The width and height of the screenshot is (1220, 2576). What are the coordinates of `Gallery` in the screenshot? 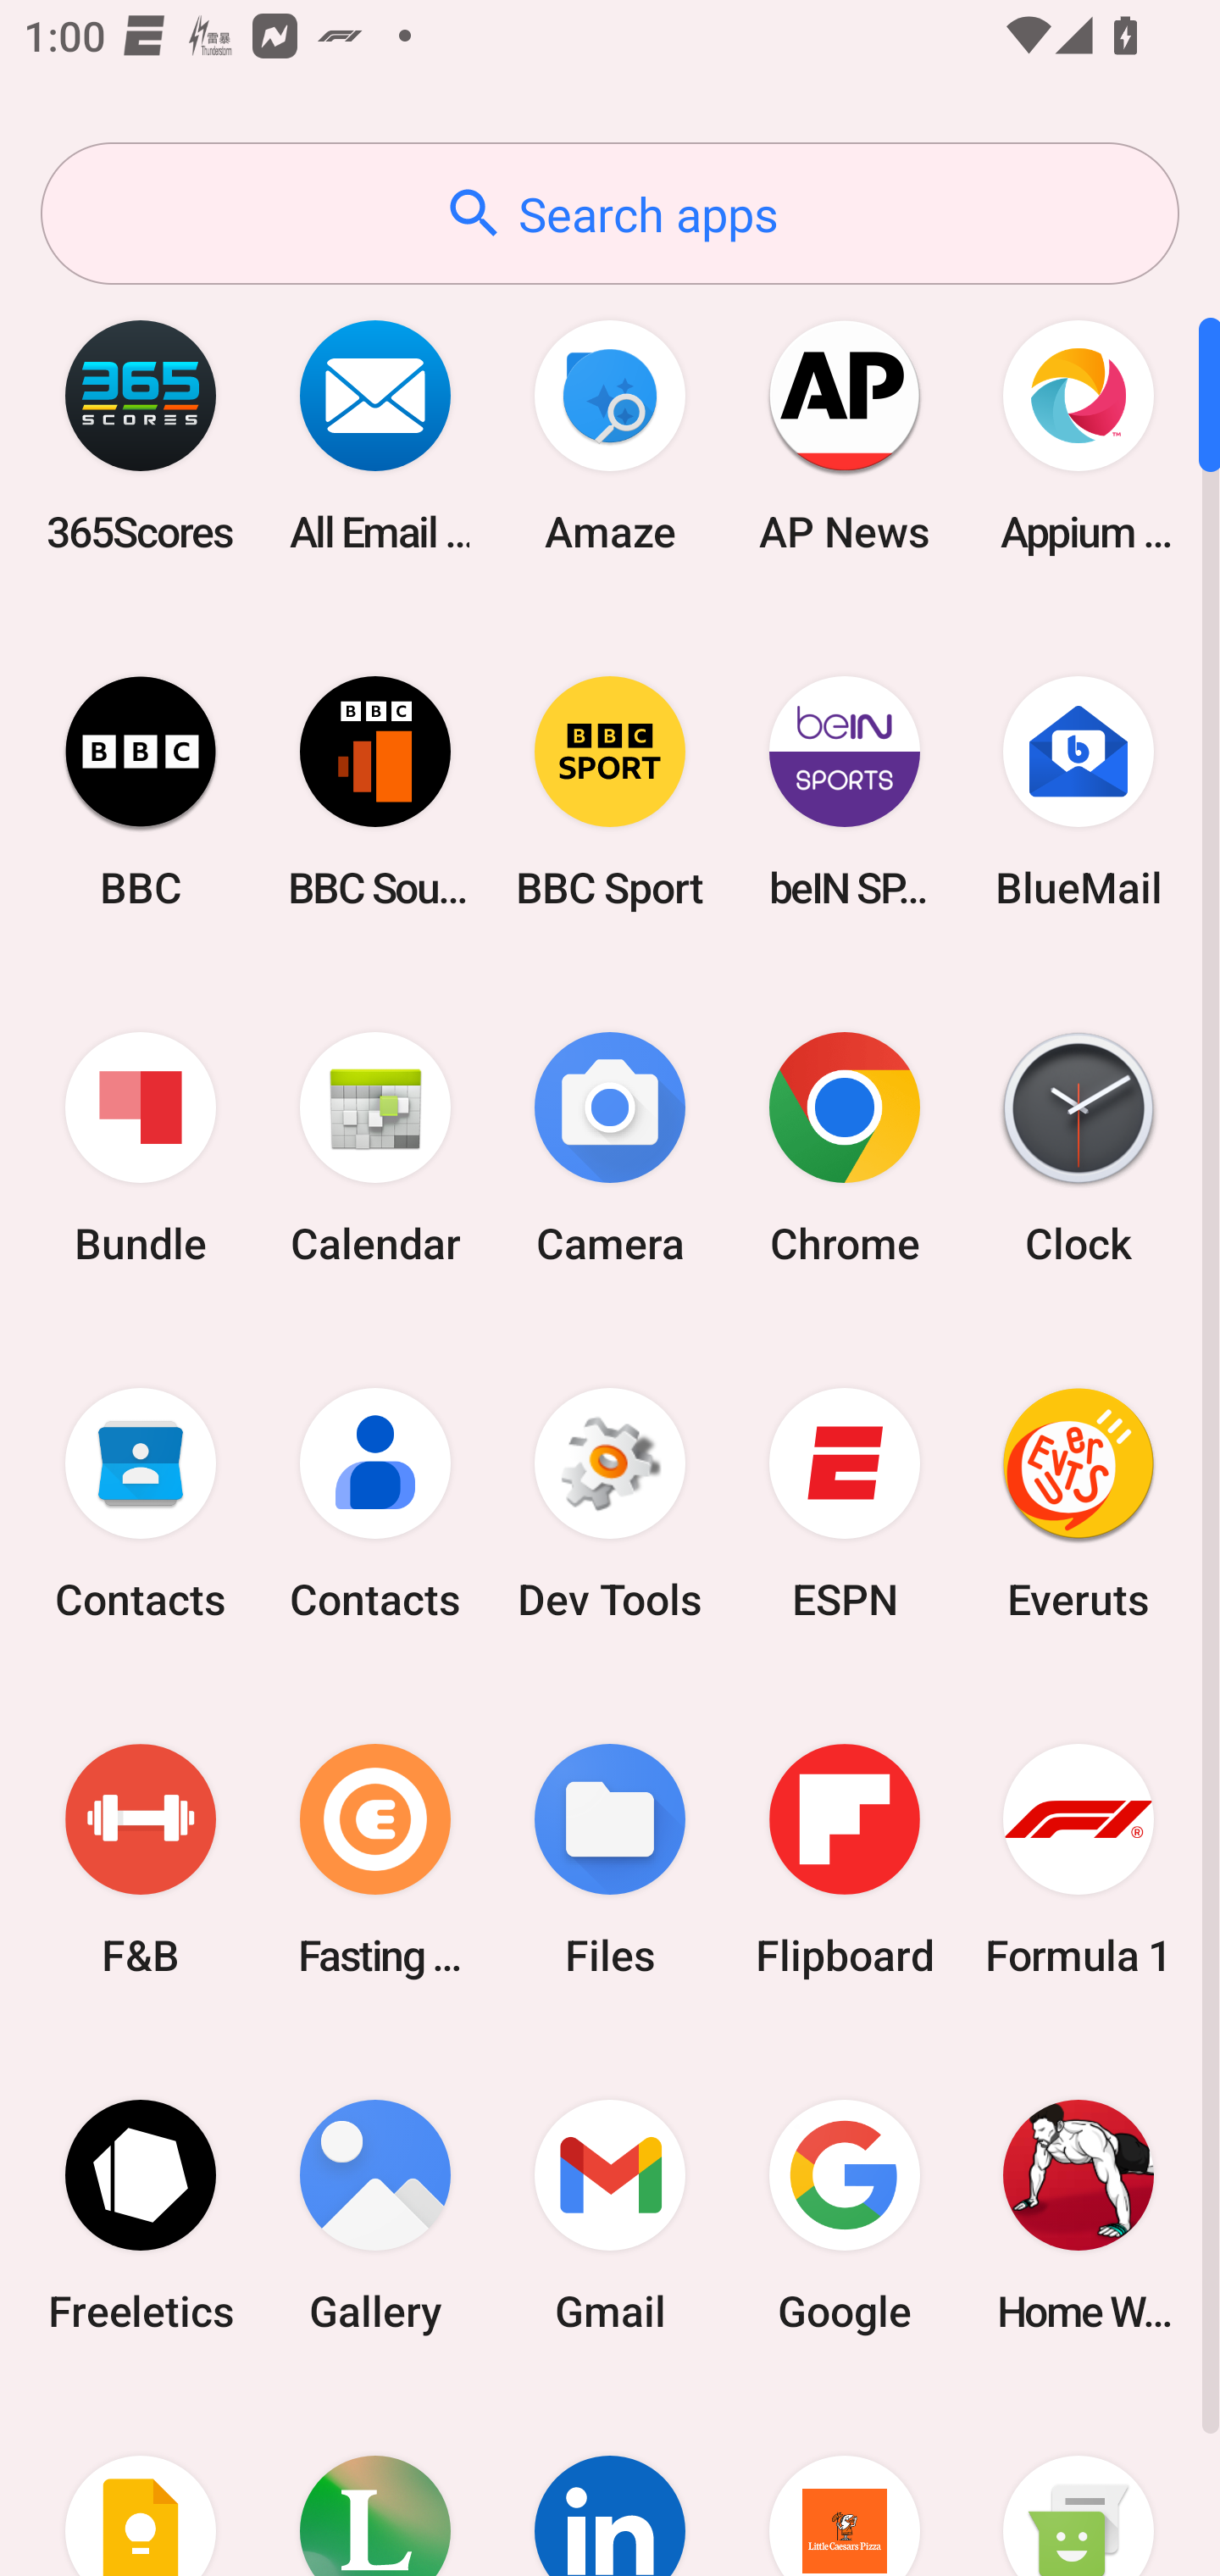 It's located at (375, 2215).